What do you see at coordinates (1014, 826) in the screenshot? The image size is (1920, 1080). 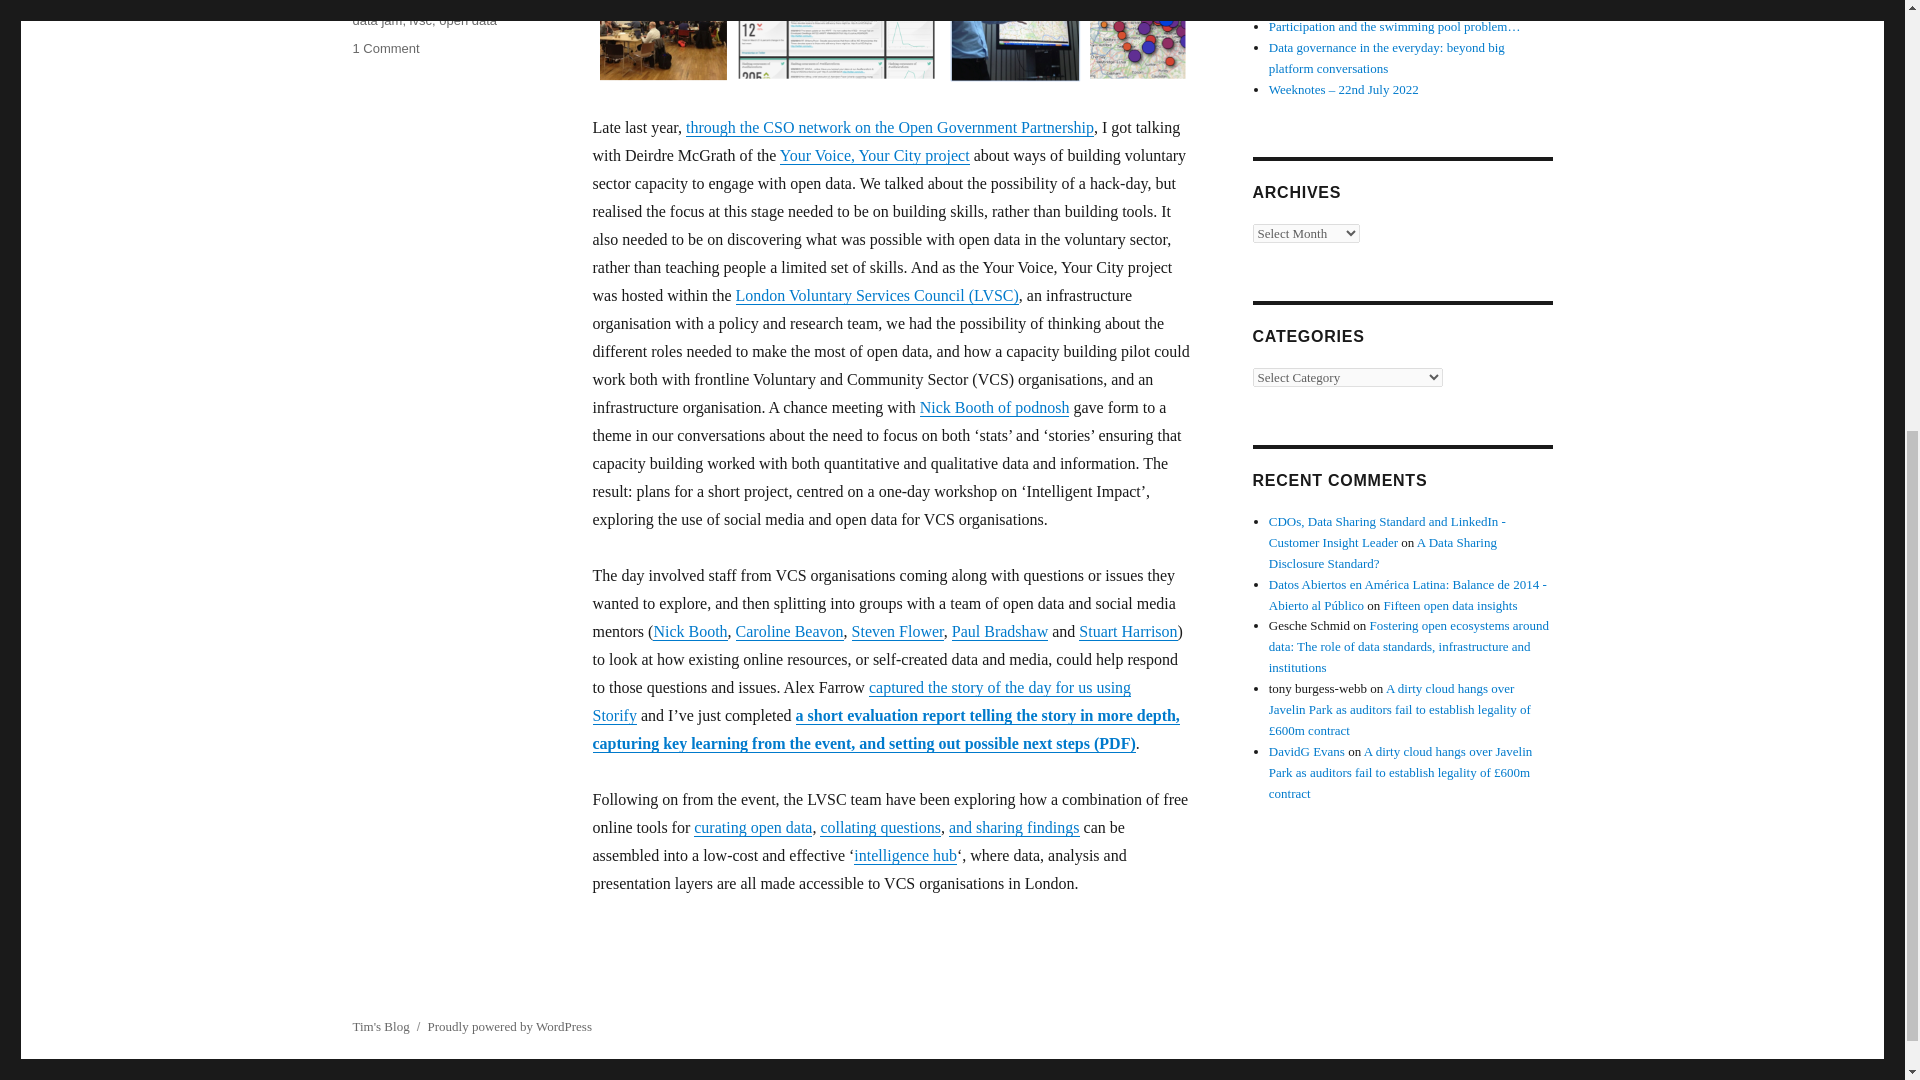 I see `and sharing findings` at bounding box center [1014, 826].